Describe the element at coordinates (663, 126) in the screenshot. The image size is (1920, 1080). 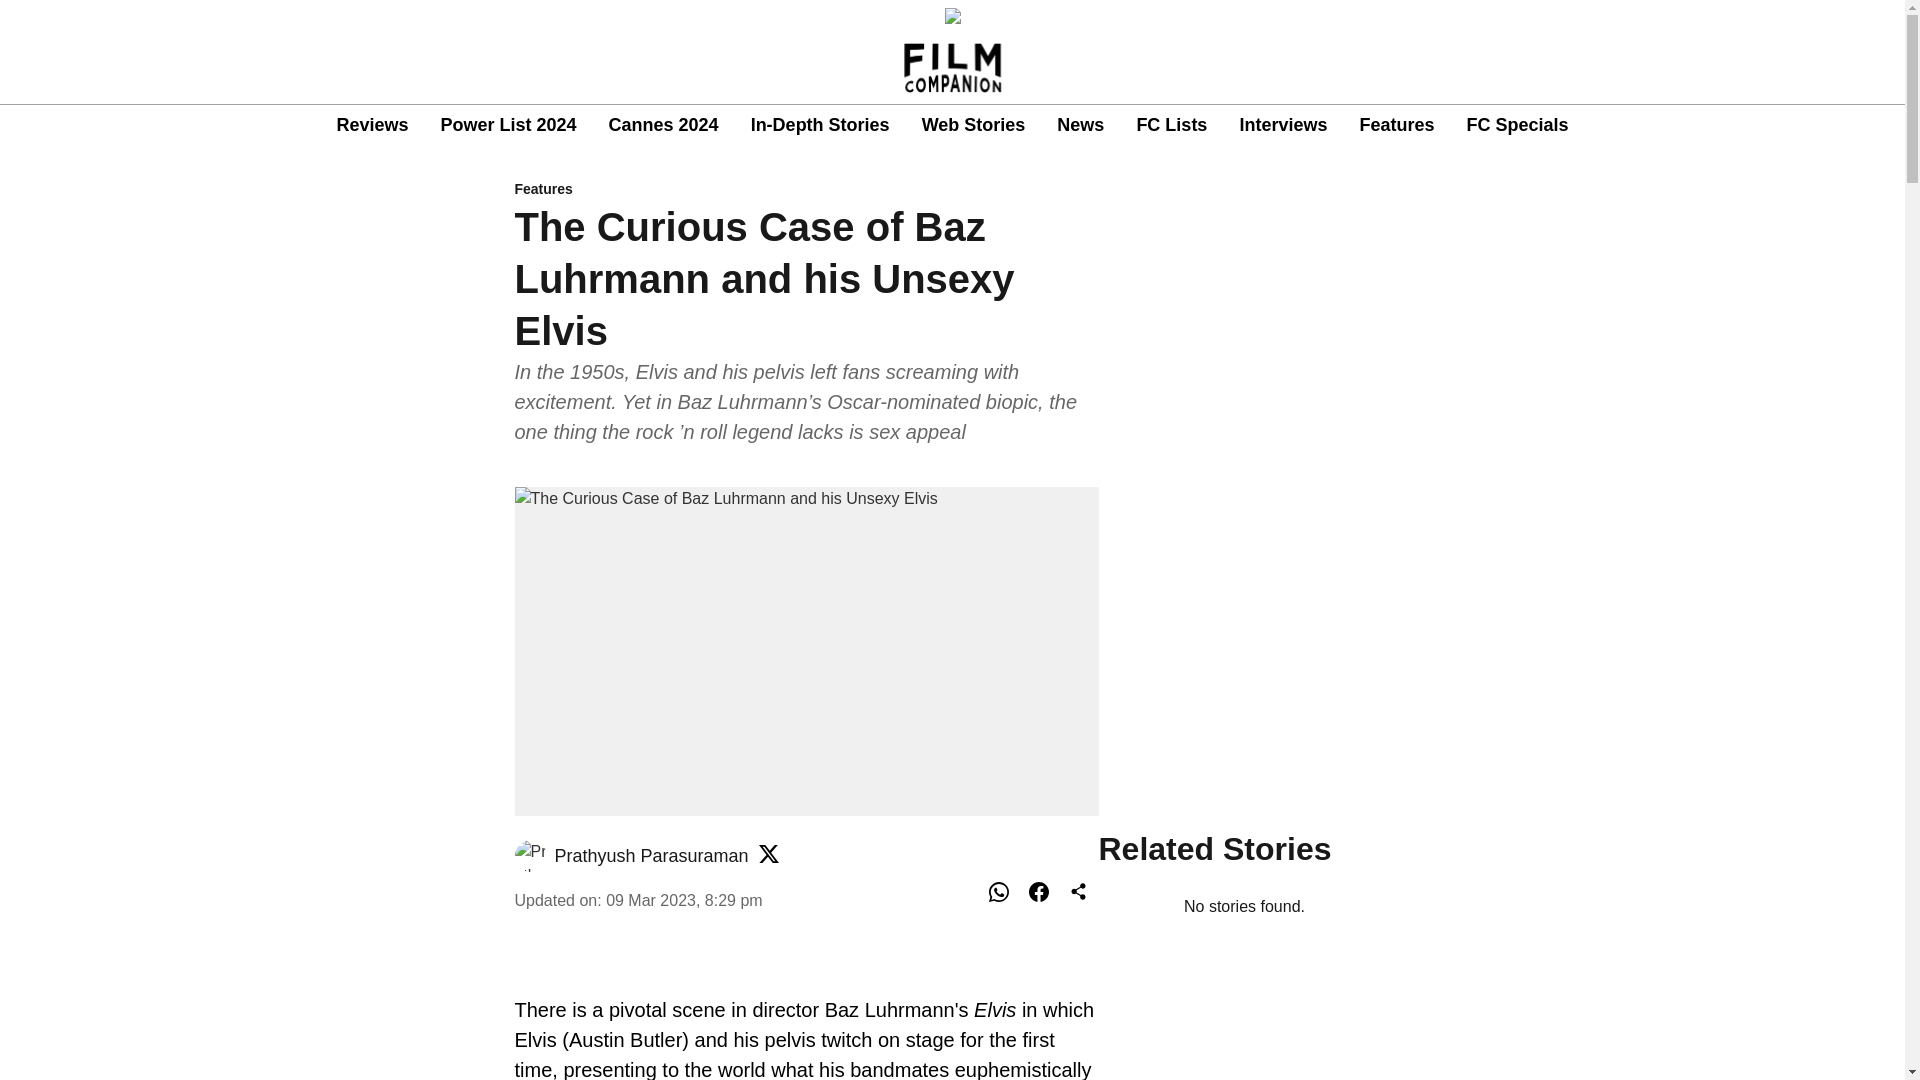
I see `Cannes 2024` at that location.